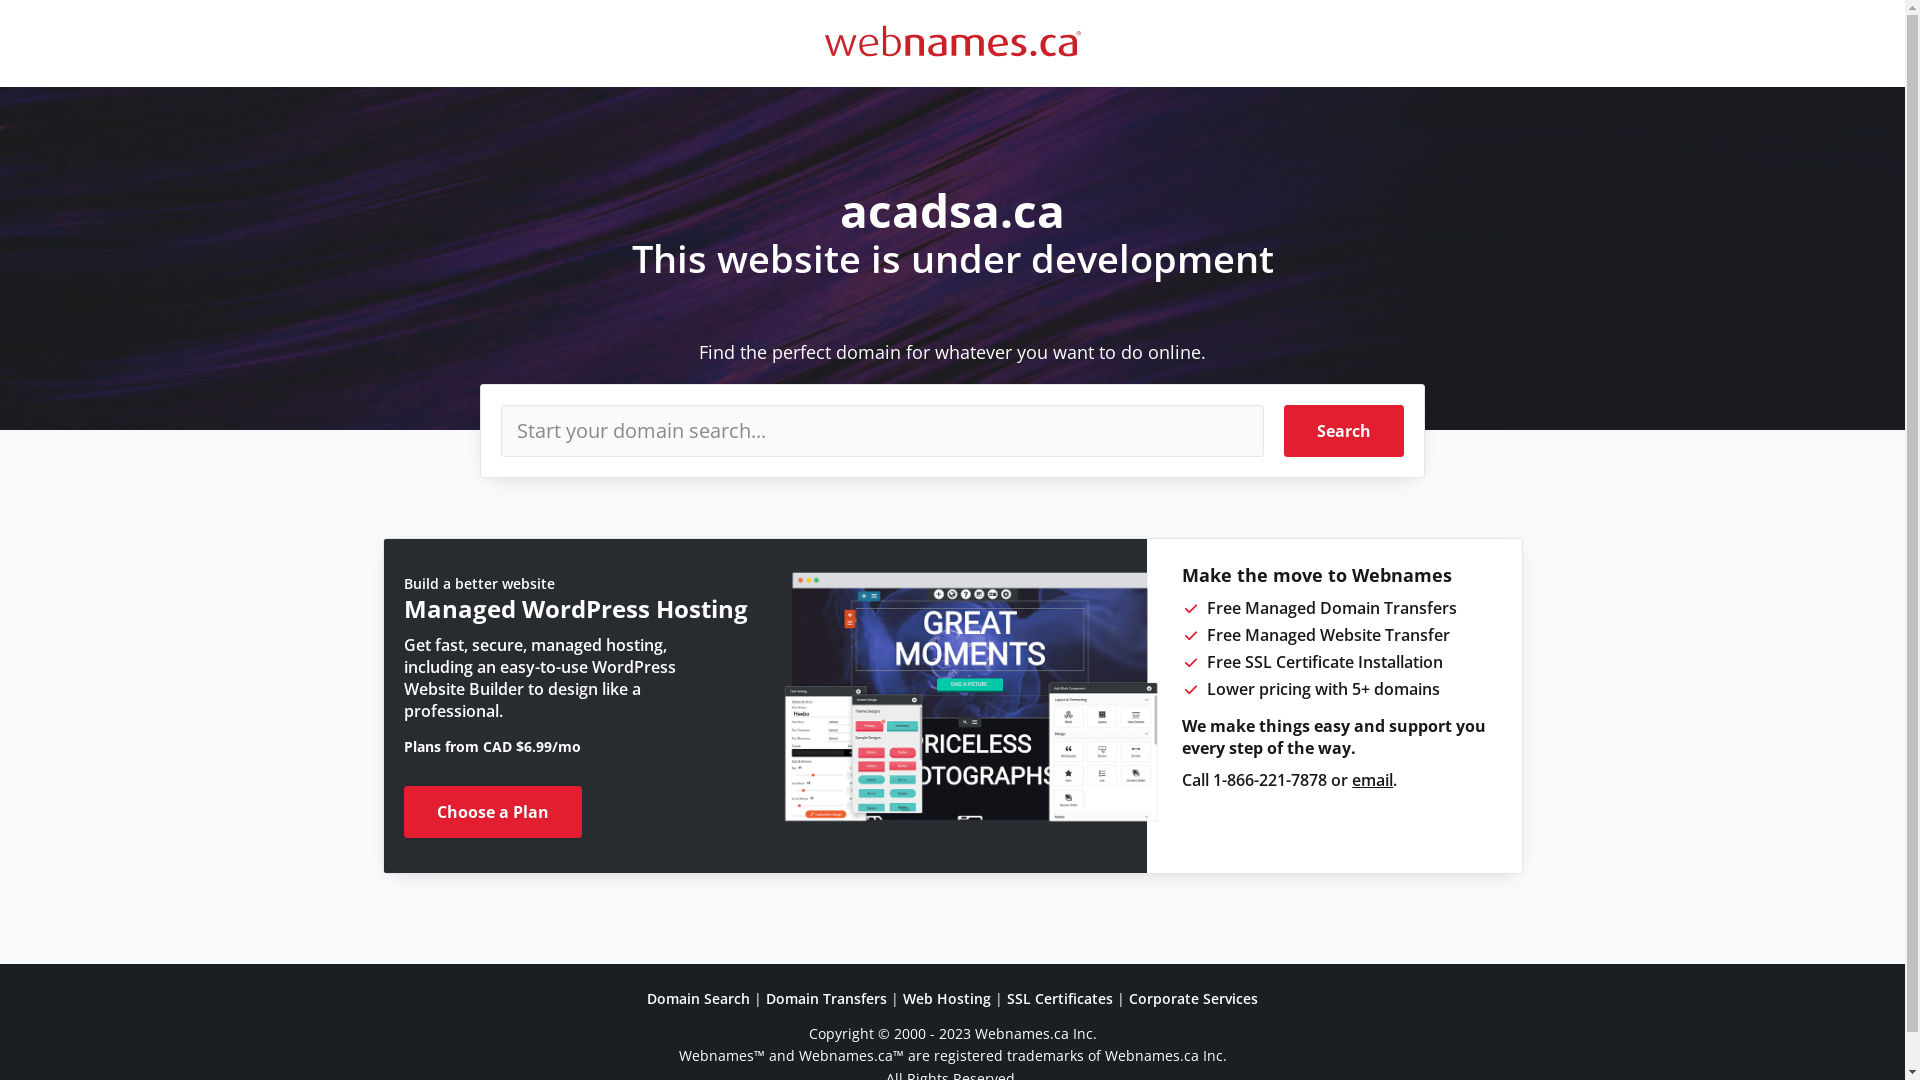  What do you see at coordinates (493, 812) in the screenshot?
I see `Choose a Plan` at bounding box center [493, 812].